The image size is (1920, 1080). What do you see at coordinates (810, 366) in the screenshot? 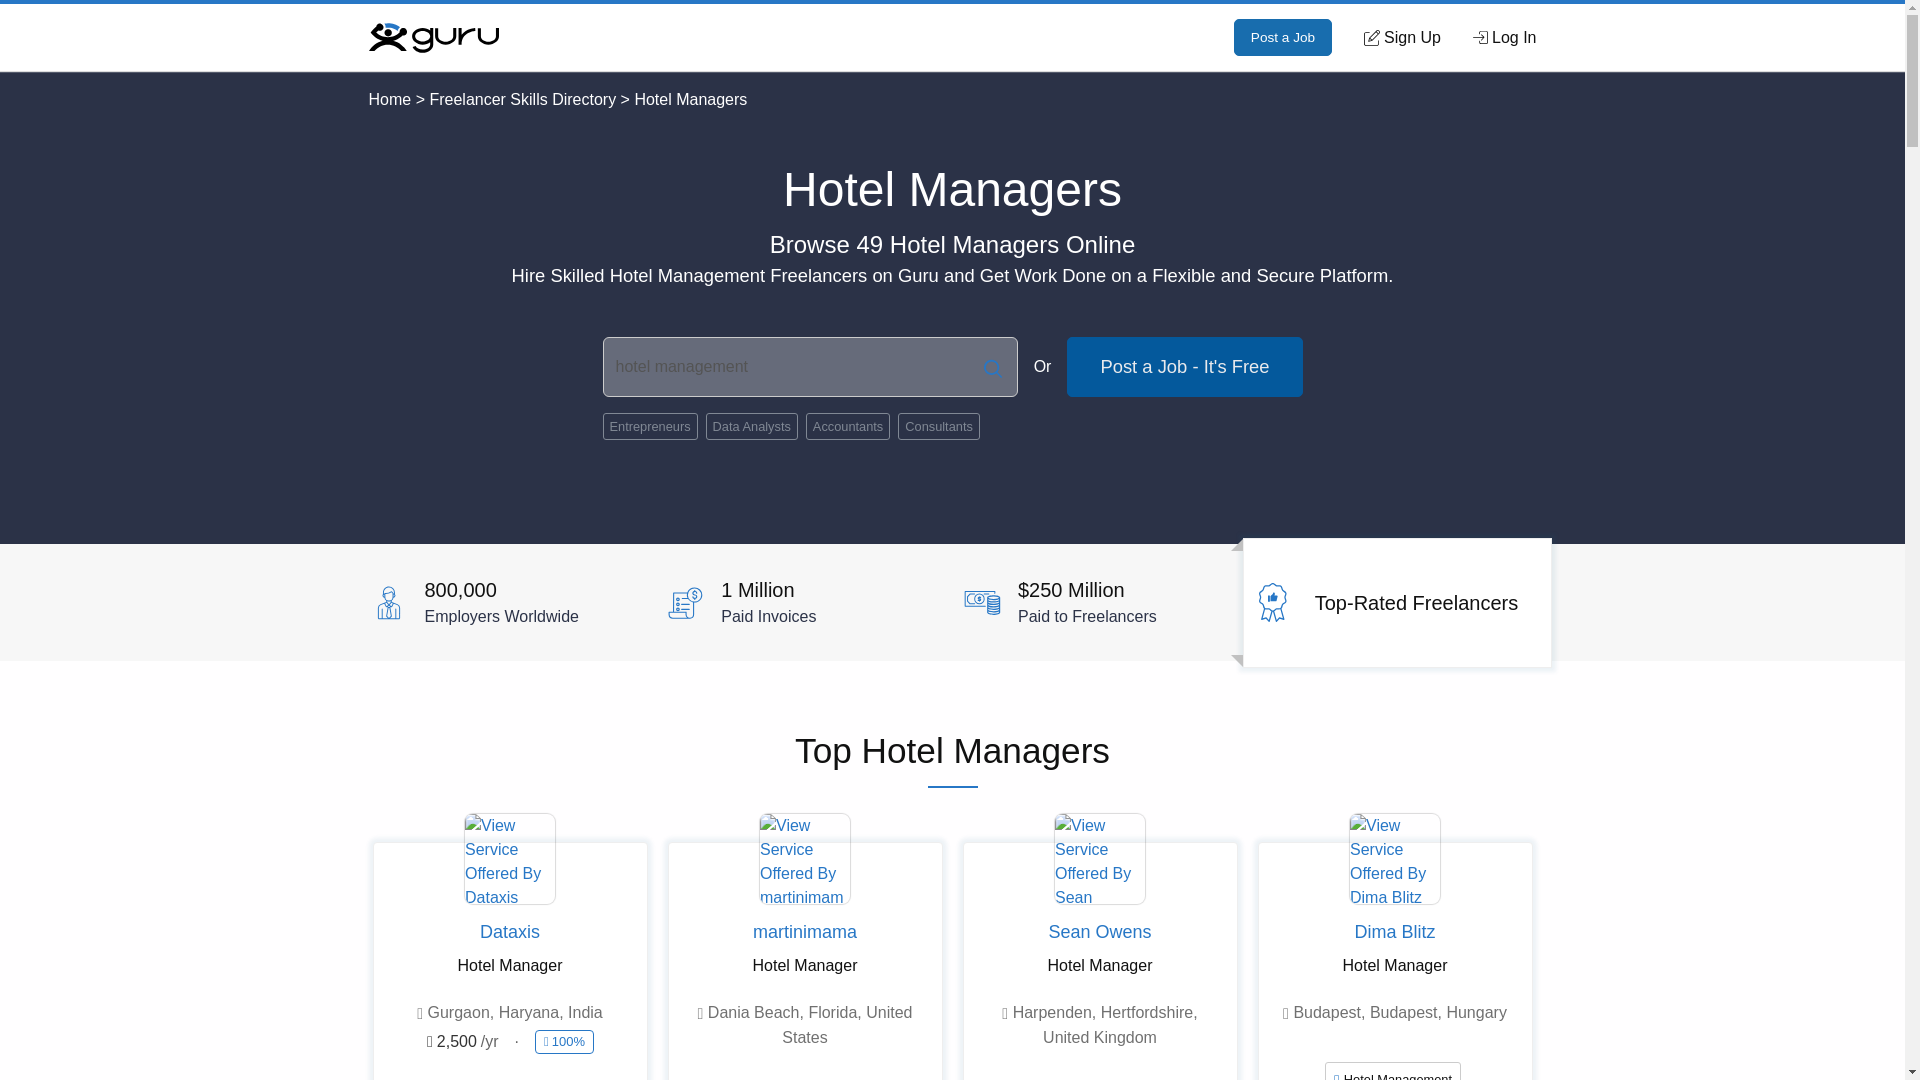
I see `hotel management` at bounding box center [810, 366].